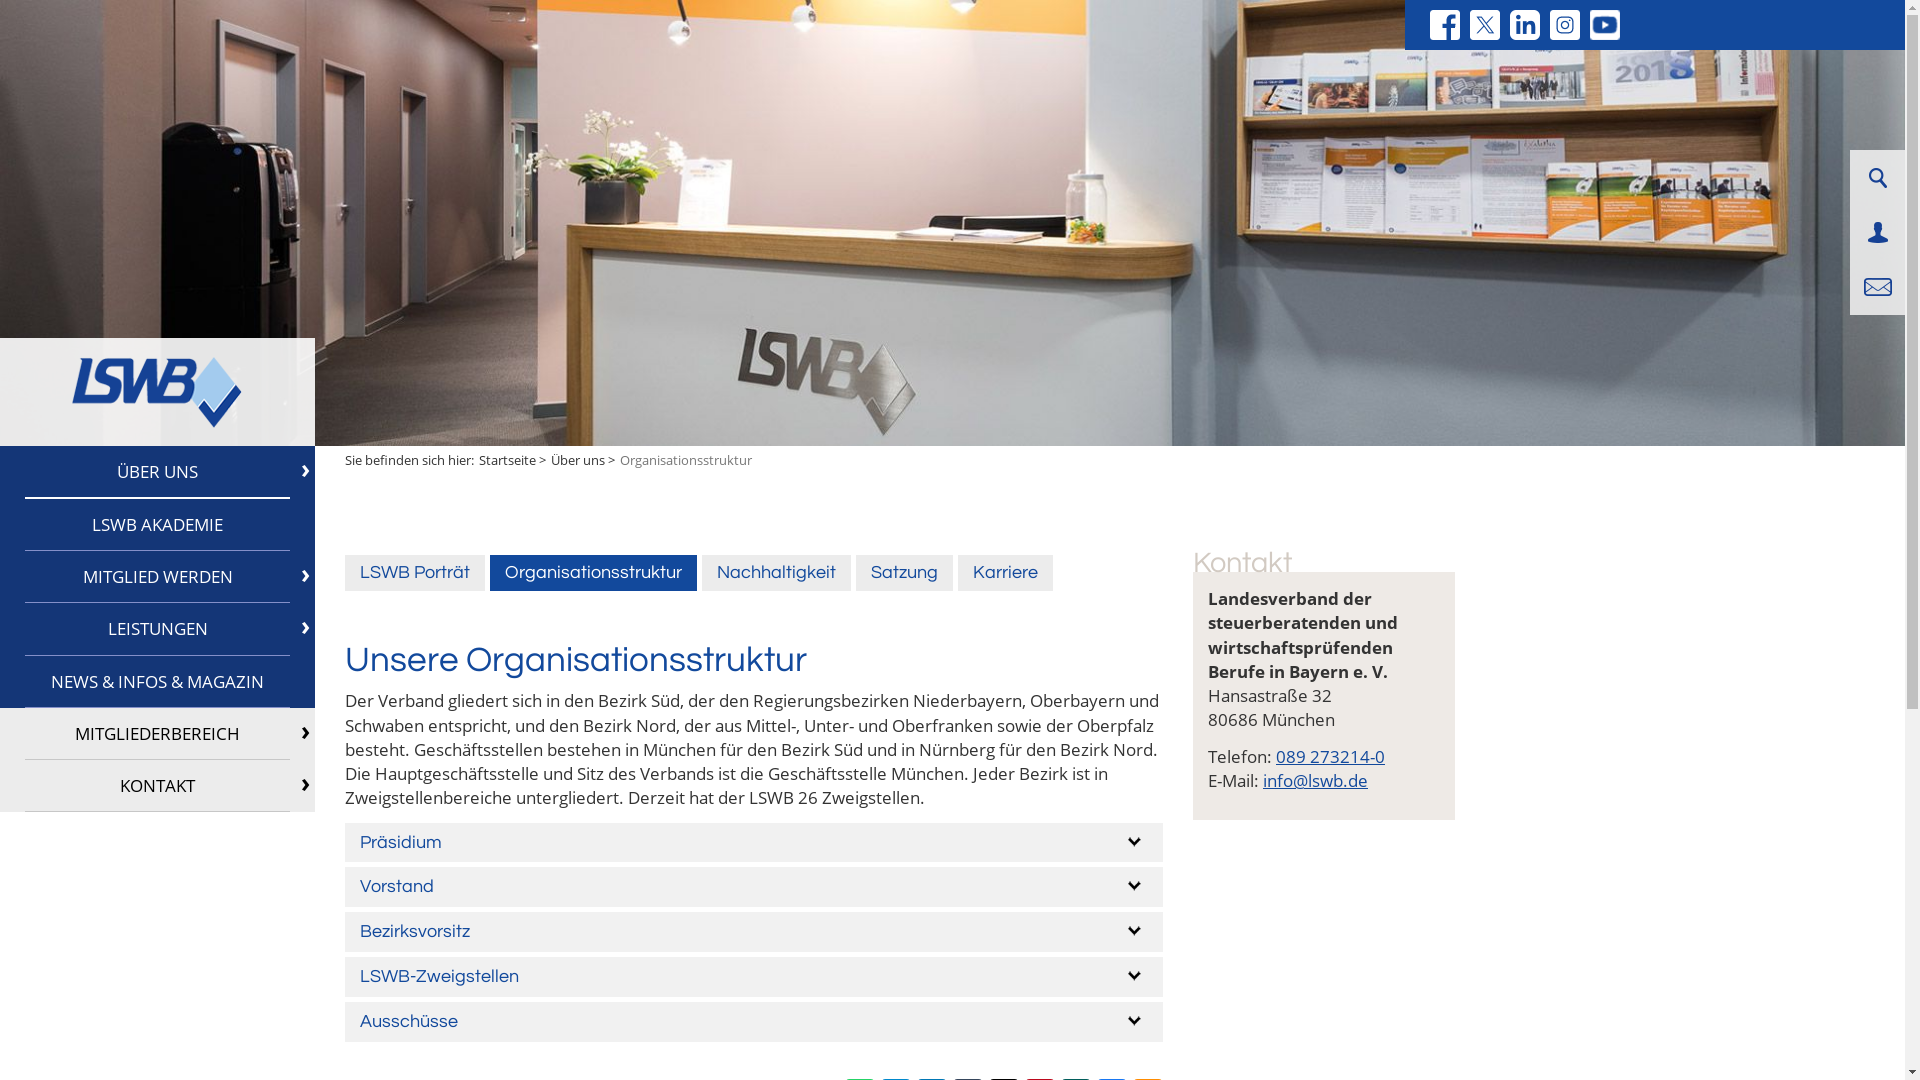 This screenshot has width=1920, height=1080. Describe the element at coordinates (1316, 780) in the screenshot. I see `info@lswb.de` at that location.